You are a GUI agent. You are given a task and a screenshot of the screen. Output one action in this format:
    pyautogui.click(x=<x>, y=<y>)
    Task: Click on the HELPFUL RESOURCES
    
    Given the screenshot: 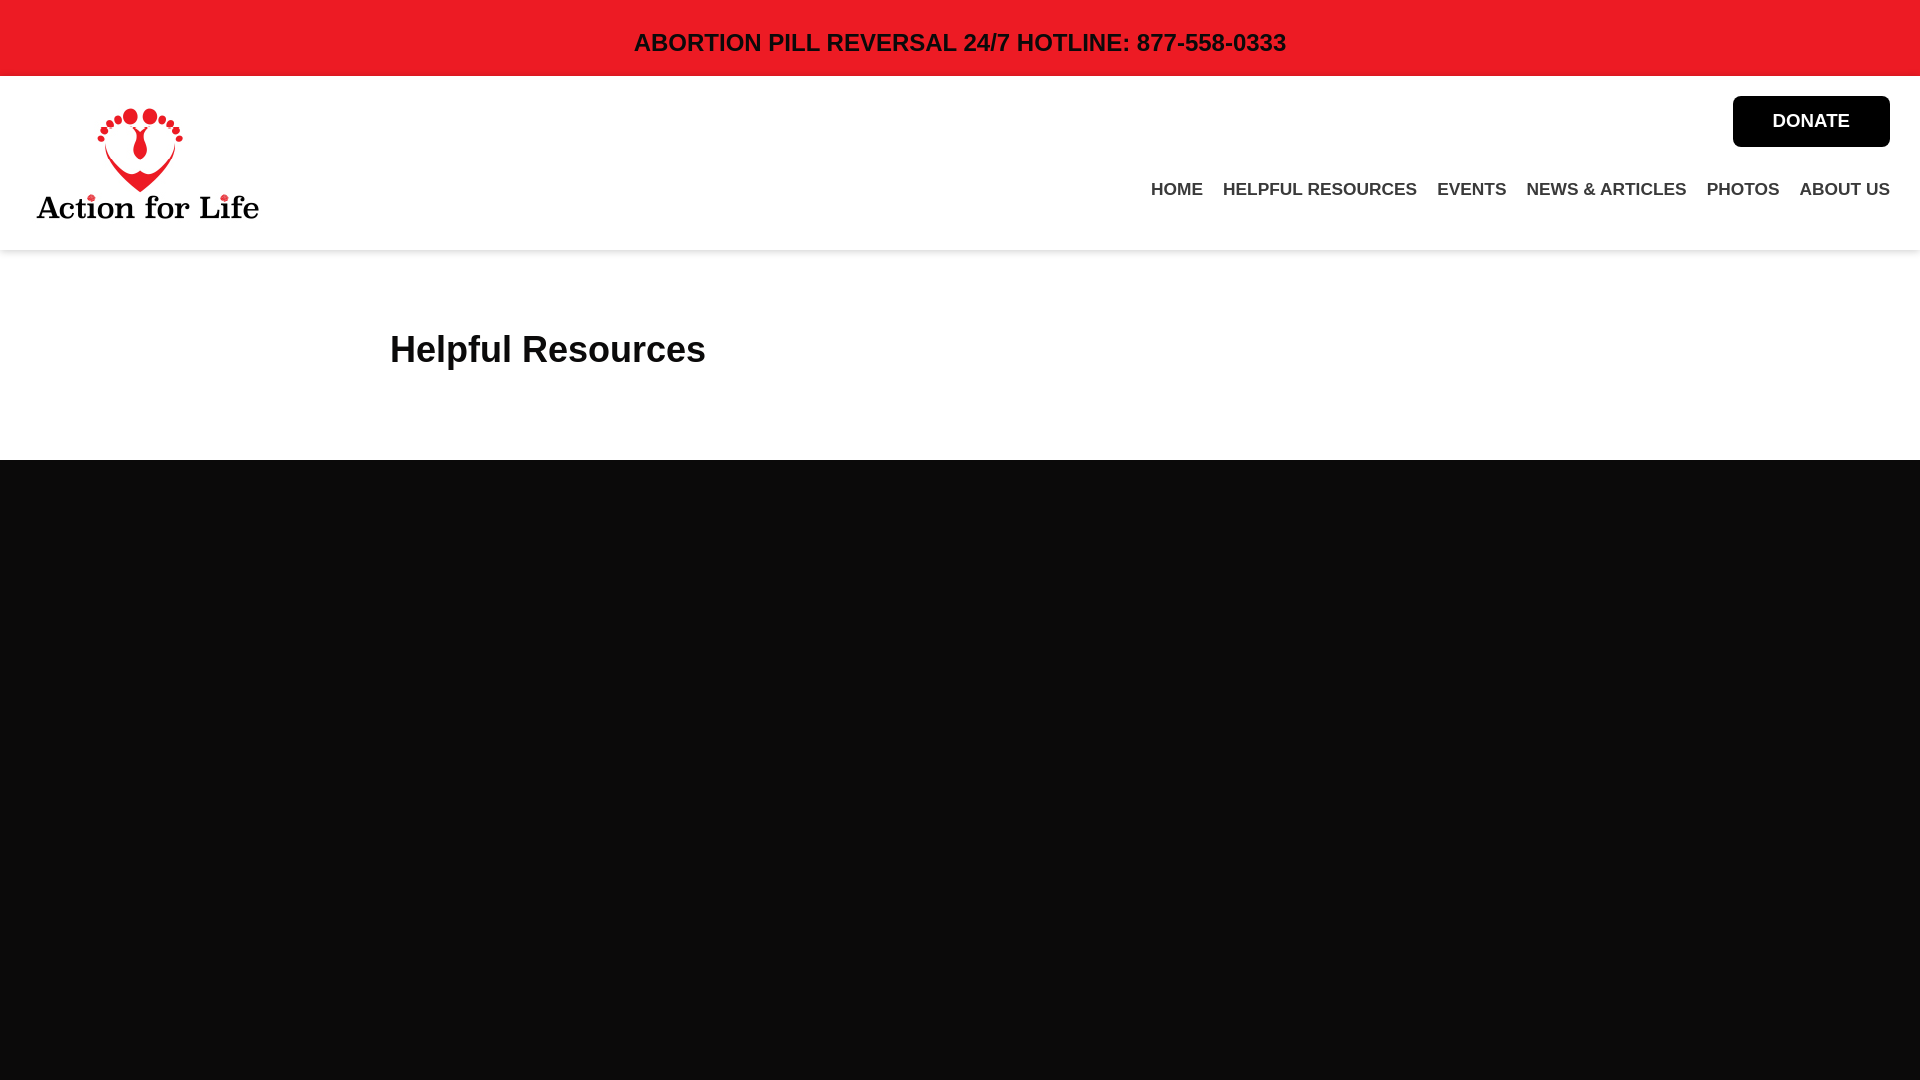 What is the action you would take?
    pyautogui.click(x=1320, y=189)
    